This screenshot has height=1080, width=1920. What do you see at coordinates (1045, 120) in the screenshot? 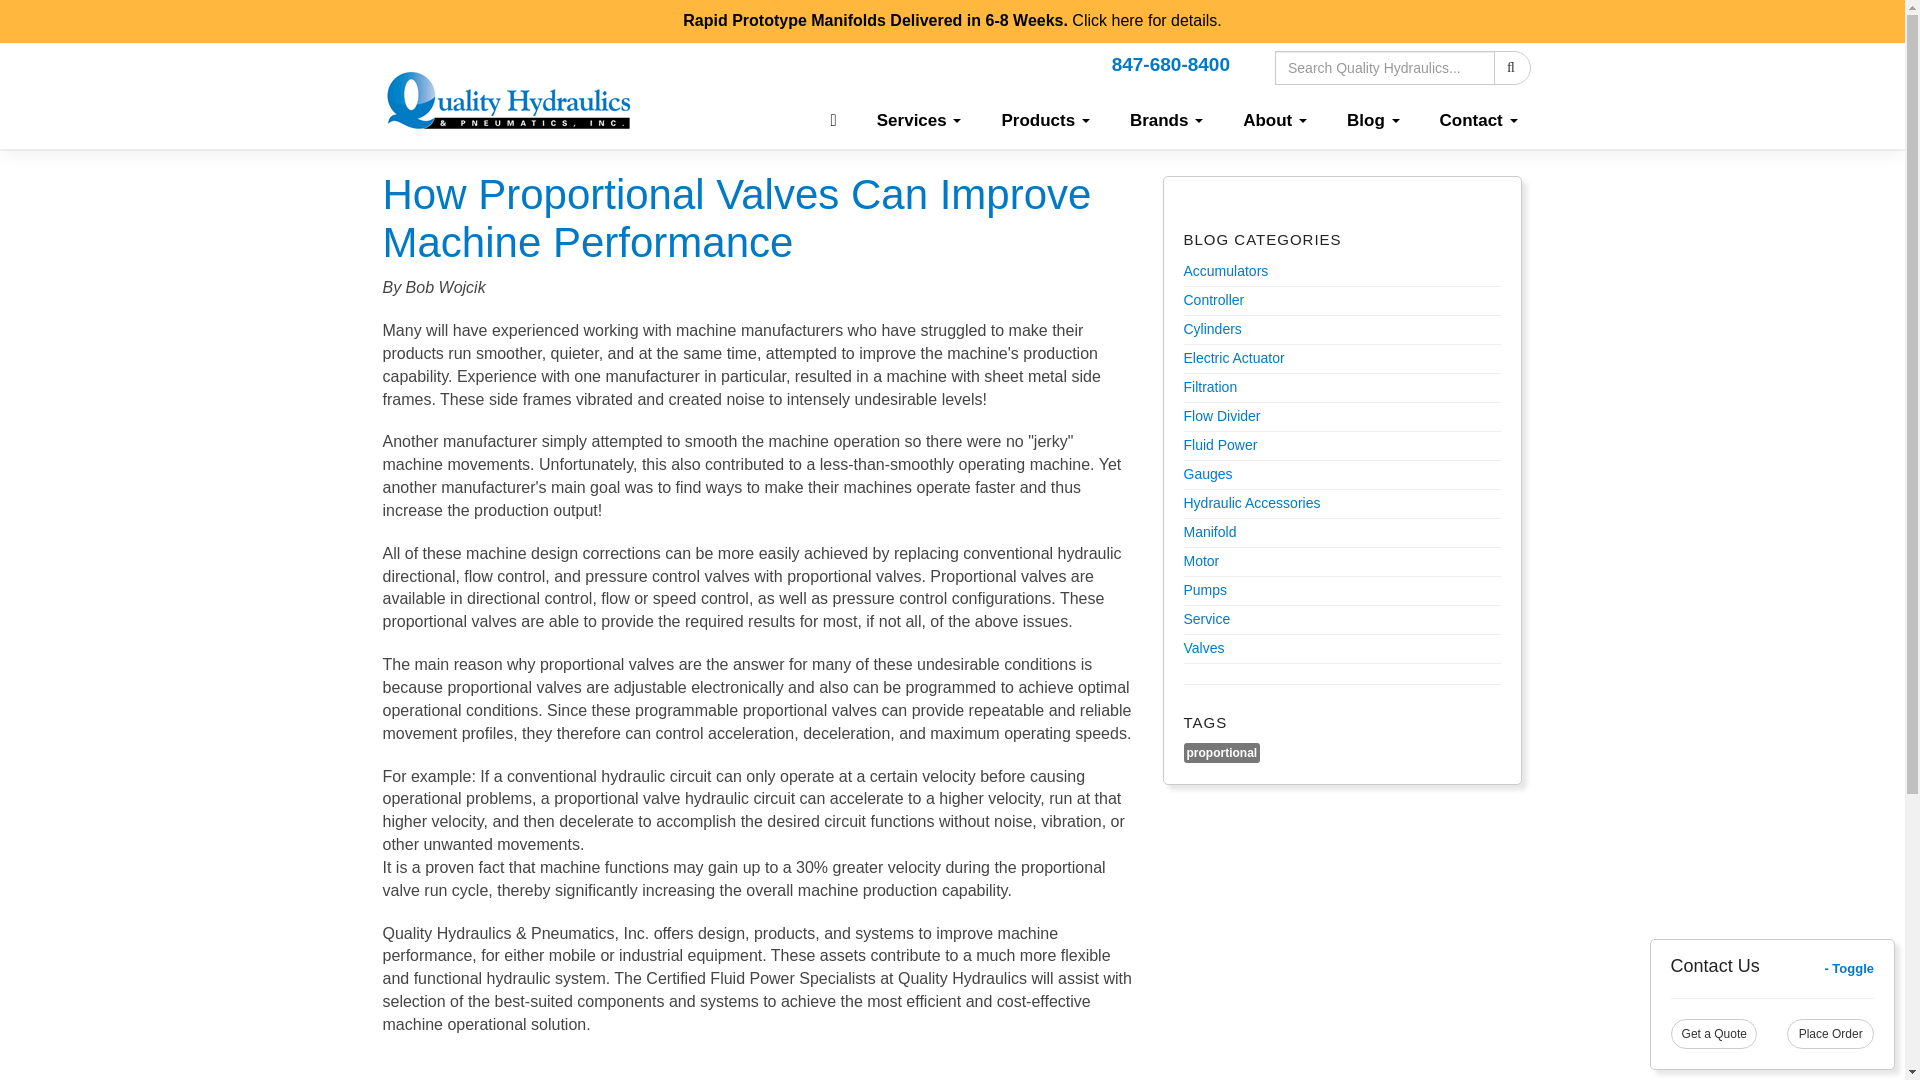
I see `Products` at bounding box center [1045, 120].